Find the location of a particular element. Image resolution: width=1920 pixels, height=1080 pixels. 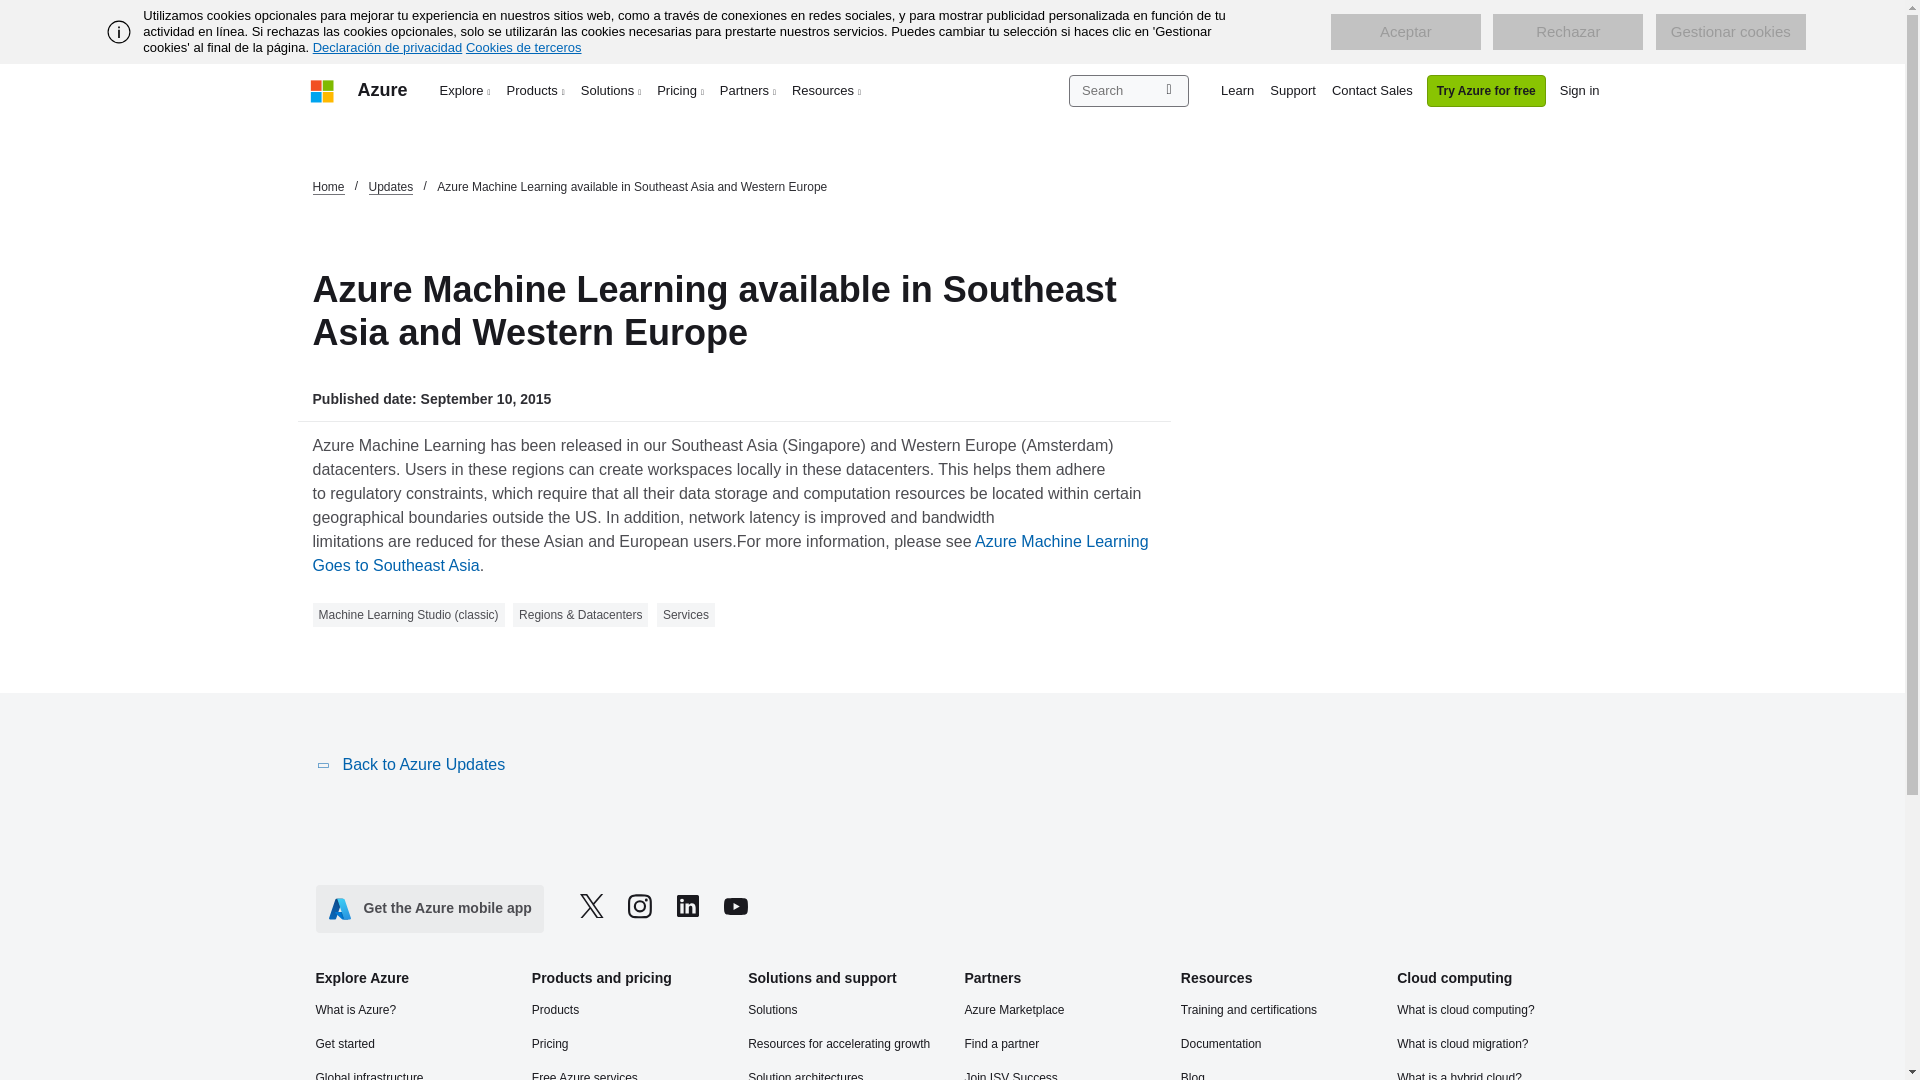

Gestionar cookies is located at coordinates (1730, 32).